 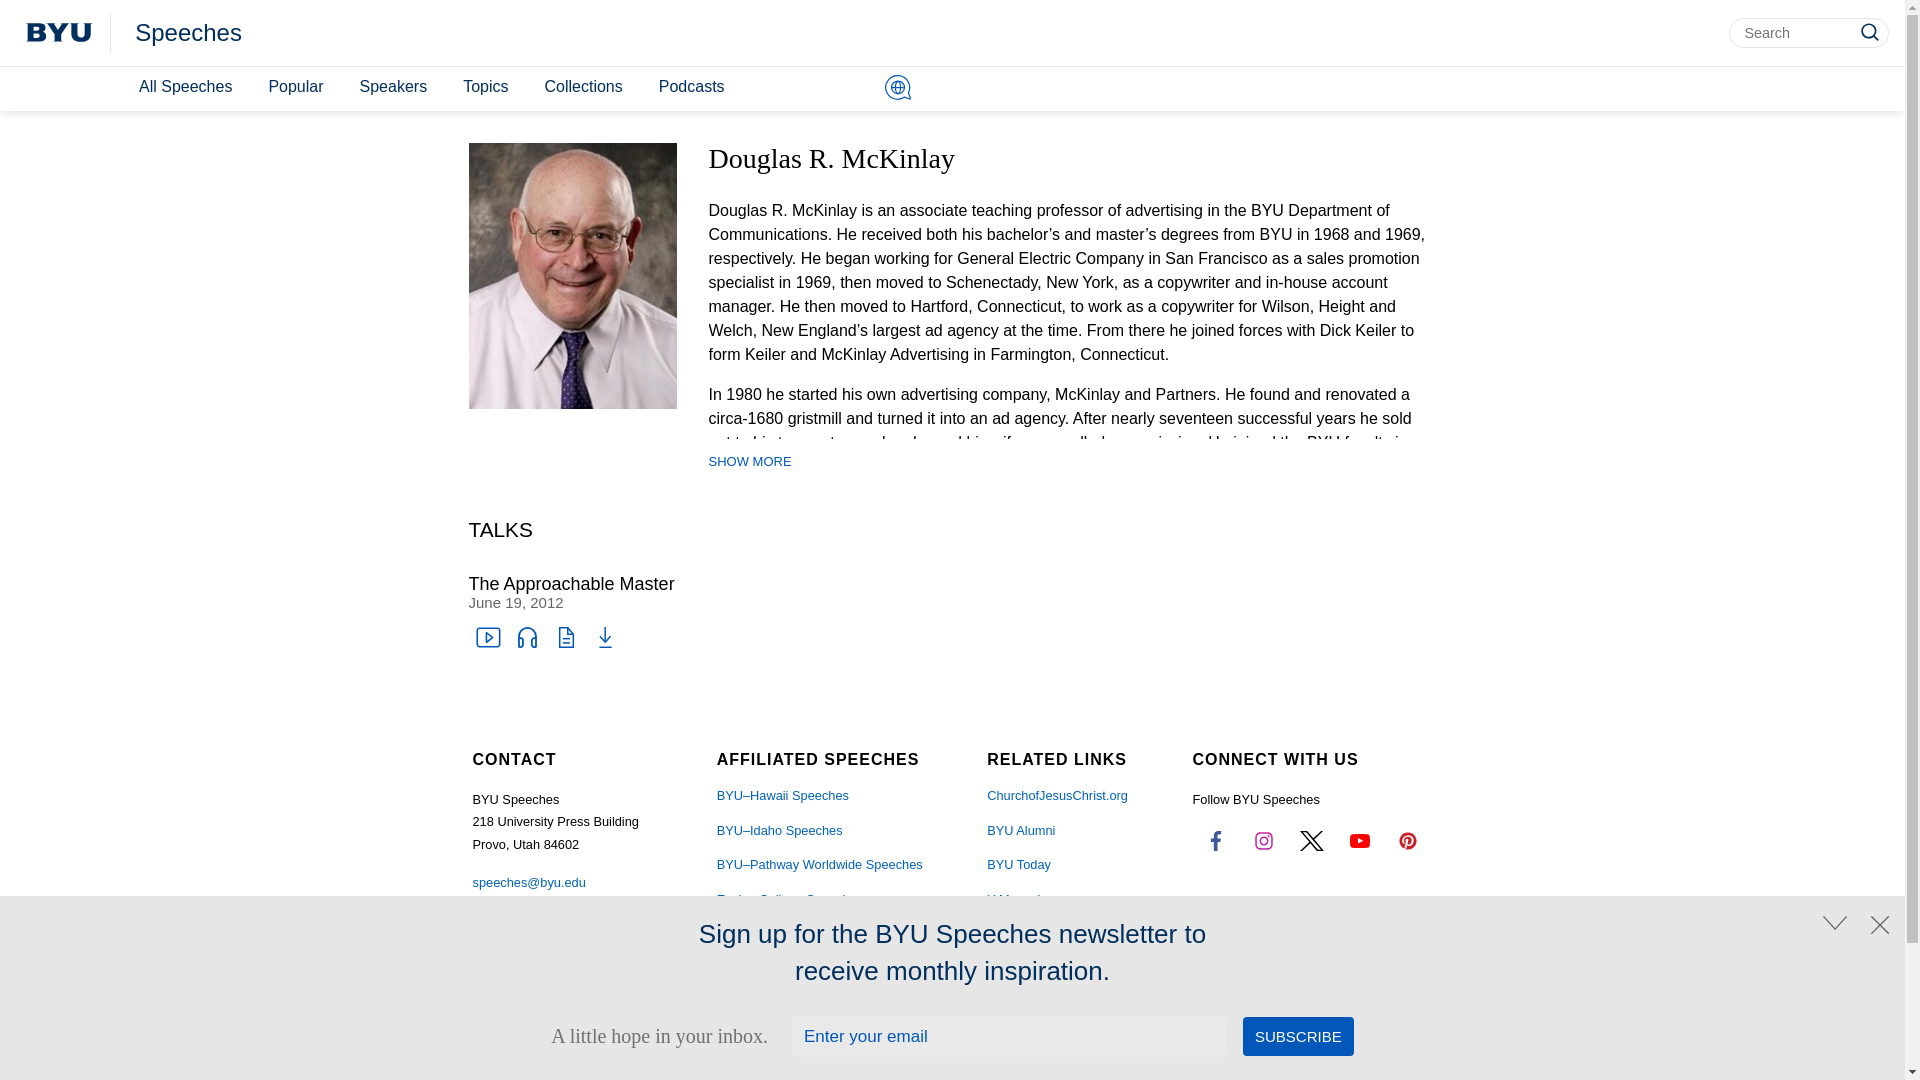 I want to click on Topics, so click(x=486, y=87).